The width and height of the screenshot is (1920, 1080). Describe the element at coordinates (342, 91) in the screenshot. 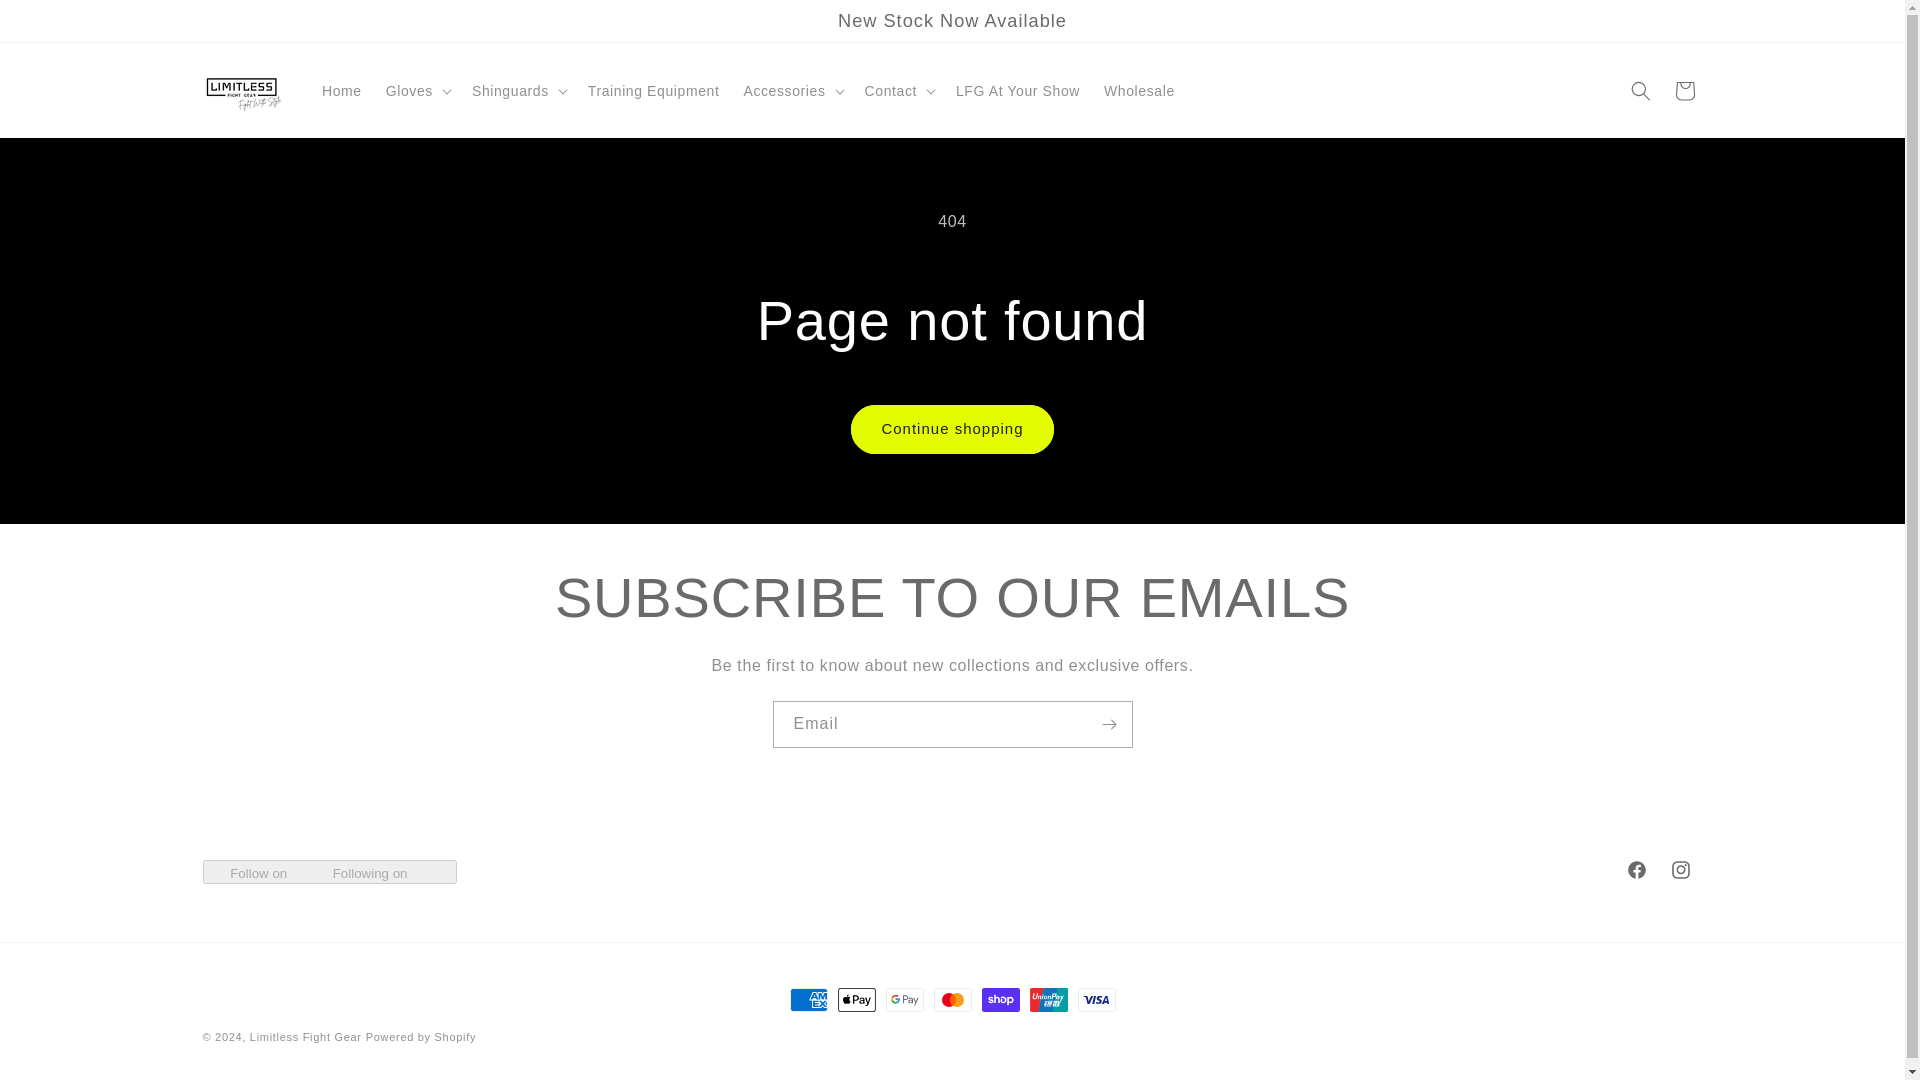

I see `Home` at that location.